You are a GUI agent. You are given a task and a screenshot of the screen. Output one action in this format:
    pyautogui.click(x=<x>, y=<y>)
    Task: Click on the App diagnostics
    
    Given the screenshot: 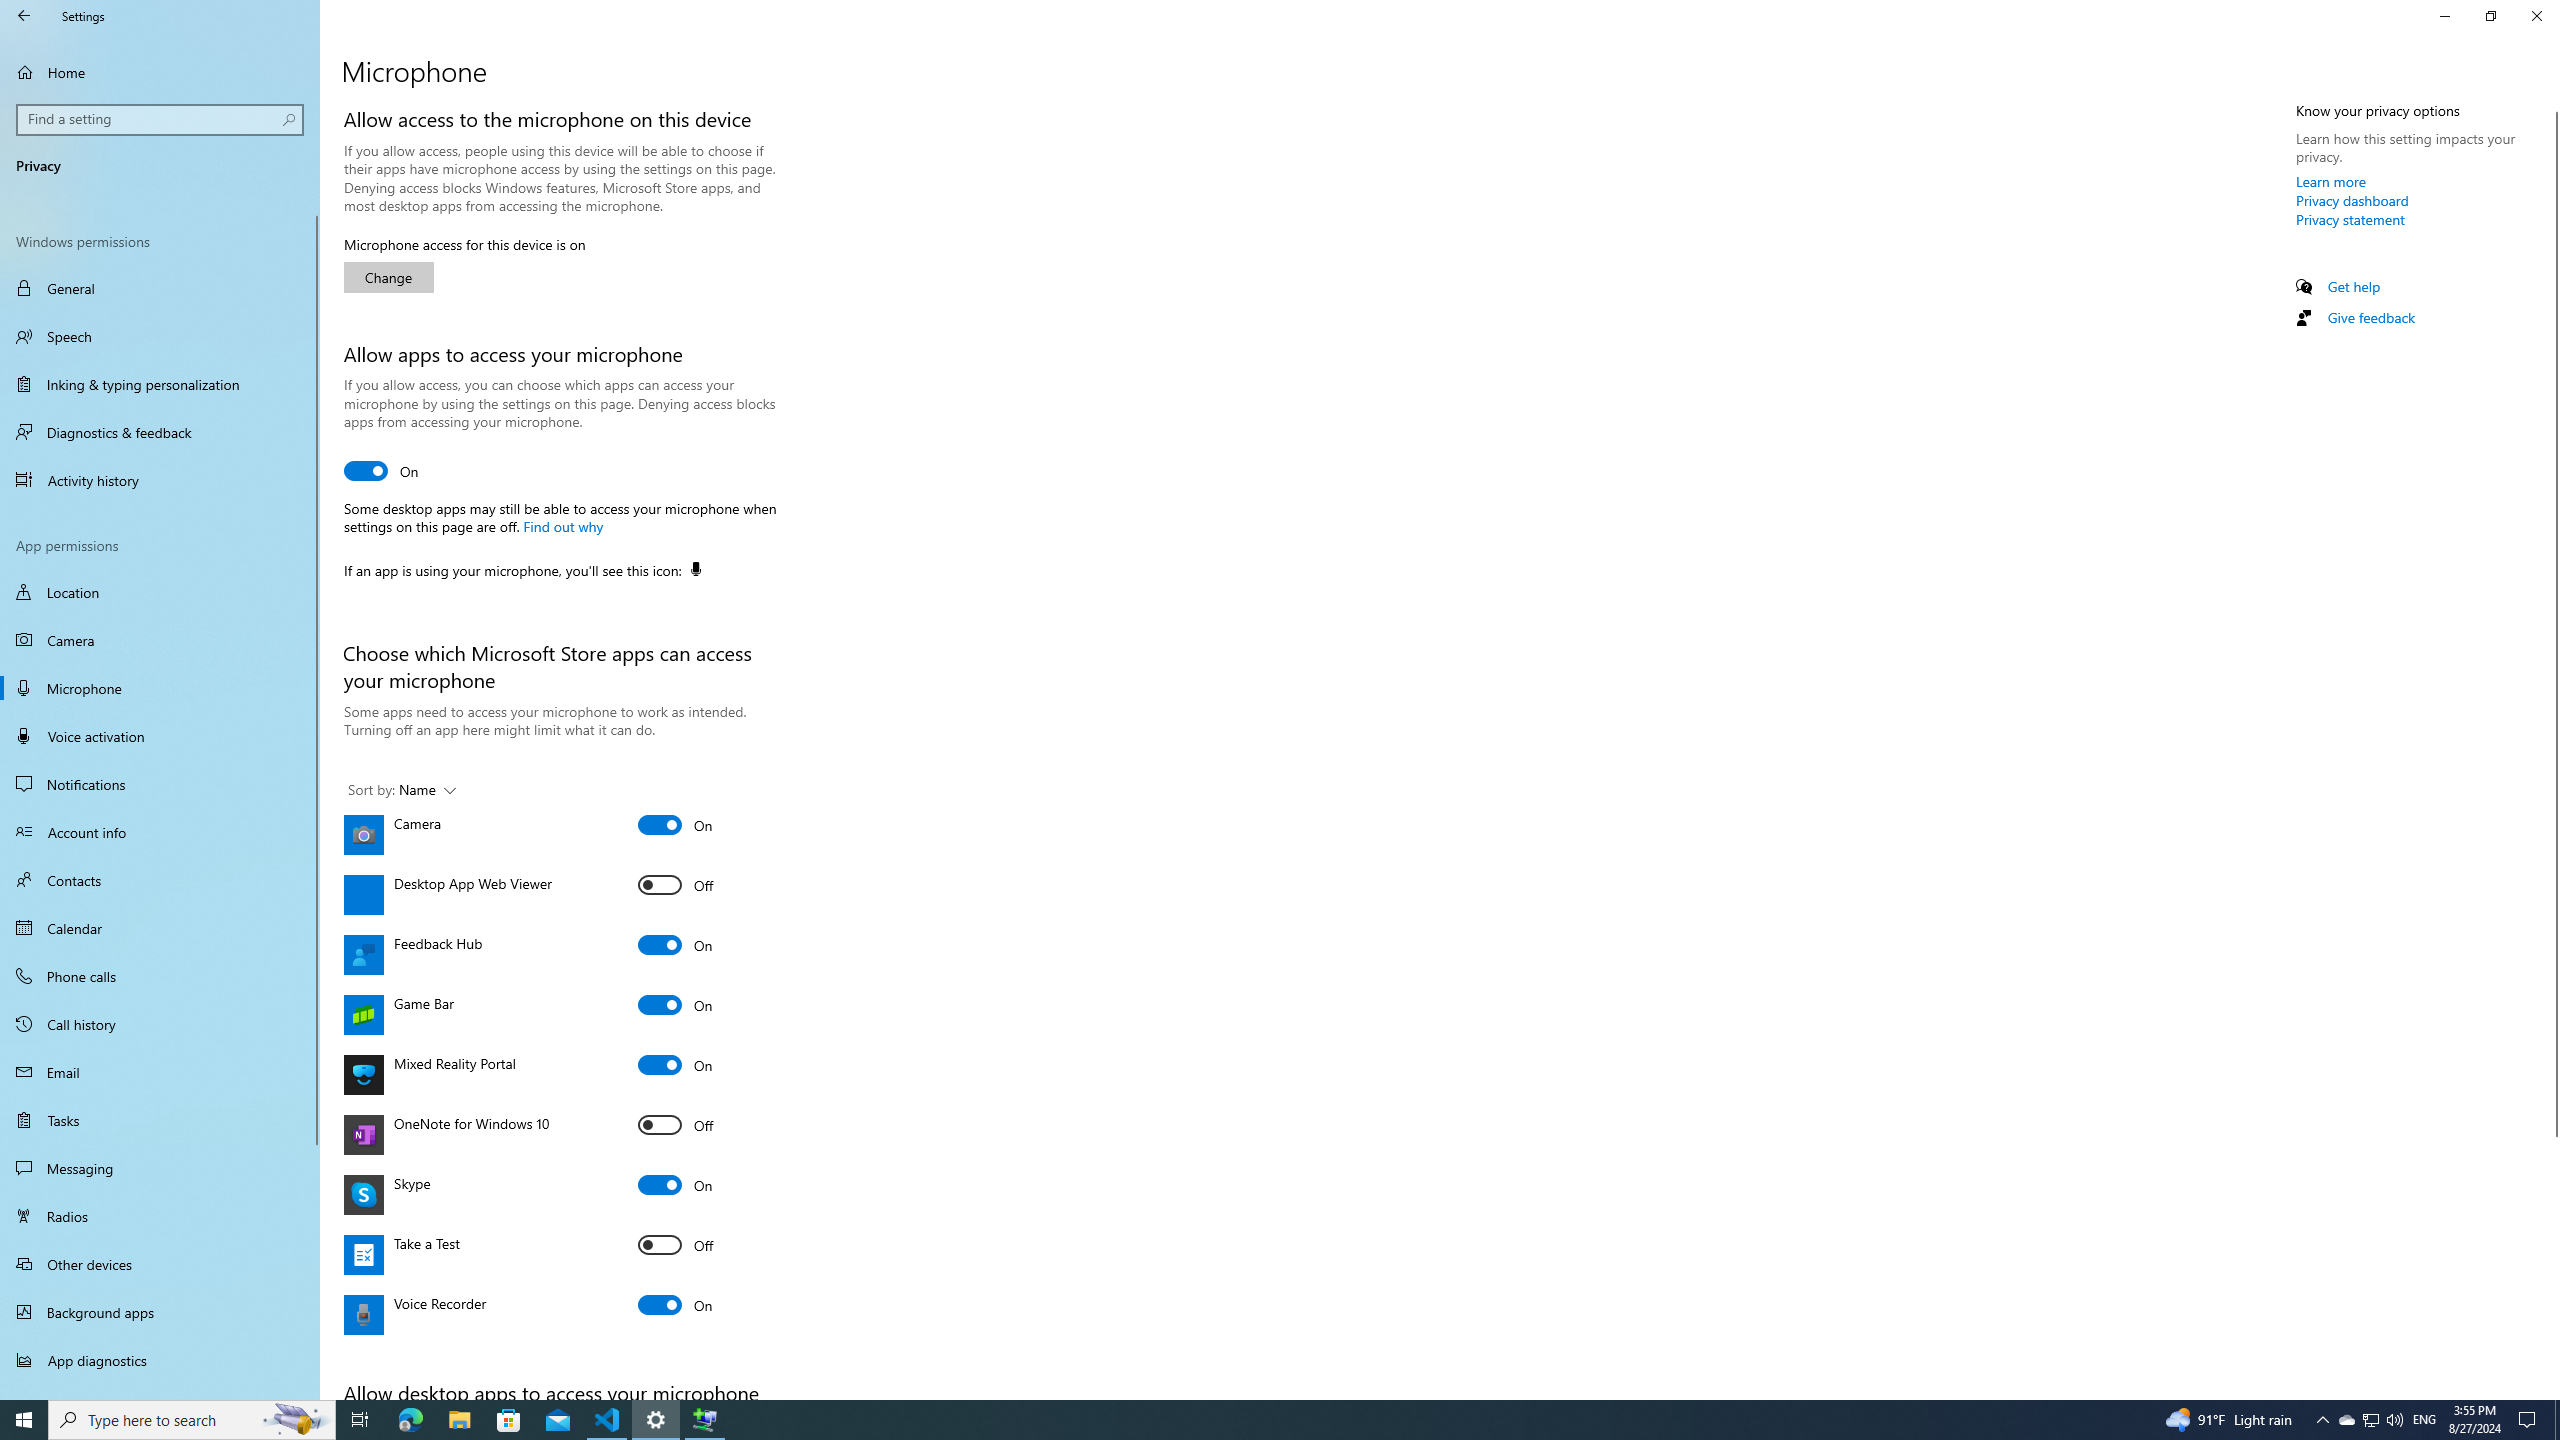 What is the action you would take?
    pyautogui.click(x=160, y=1360)
    